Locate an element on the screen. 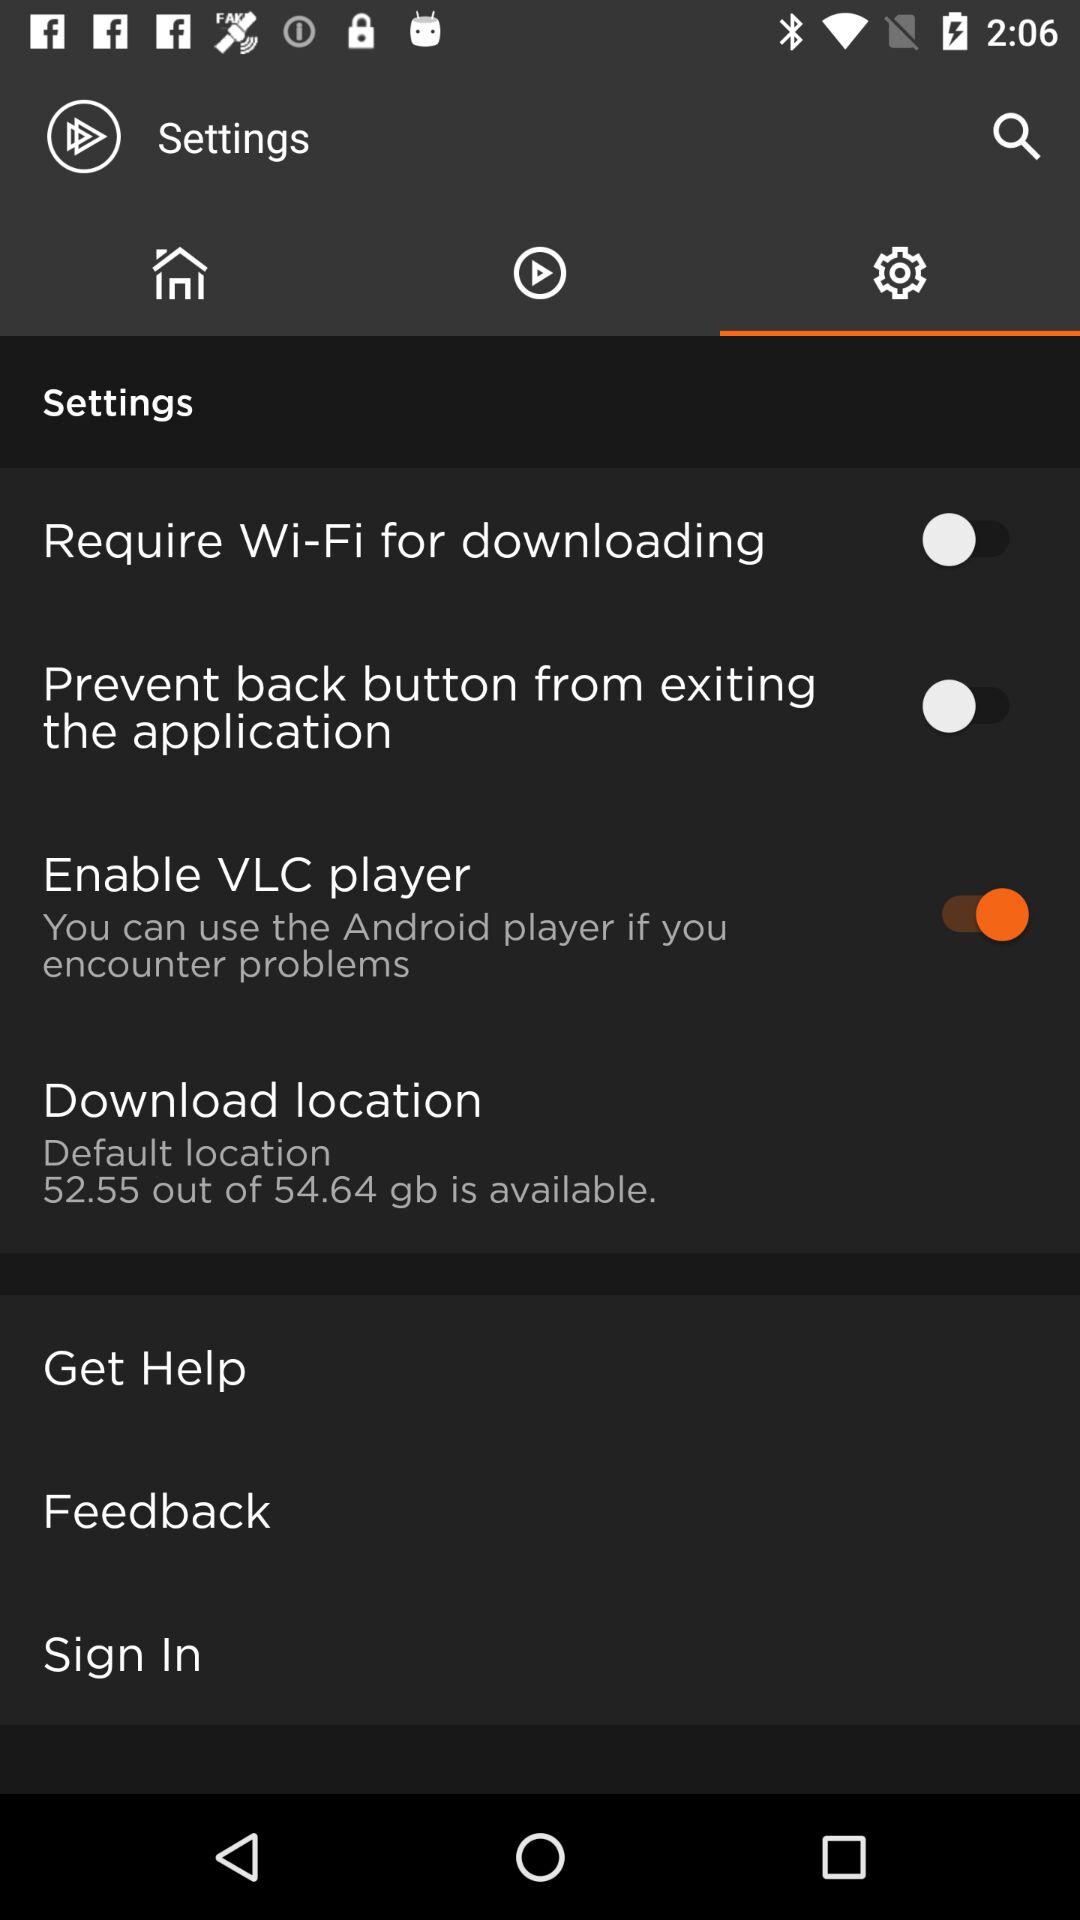 This screenshot has height=1920, width=1080. click on the button which is beside the require wifi for downloading is located at coordinates (975, 538).